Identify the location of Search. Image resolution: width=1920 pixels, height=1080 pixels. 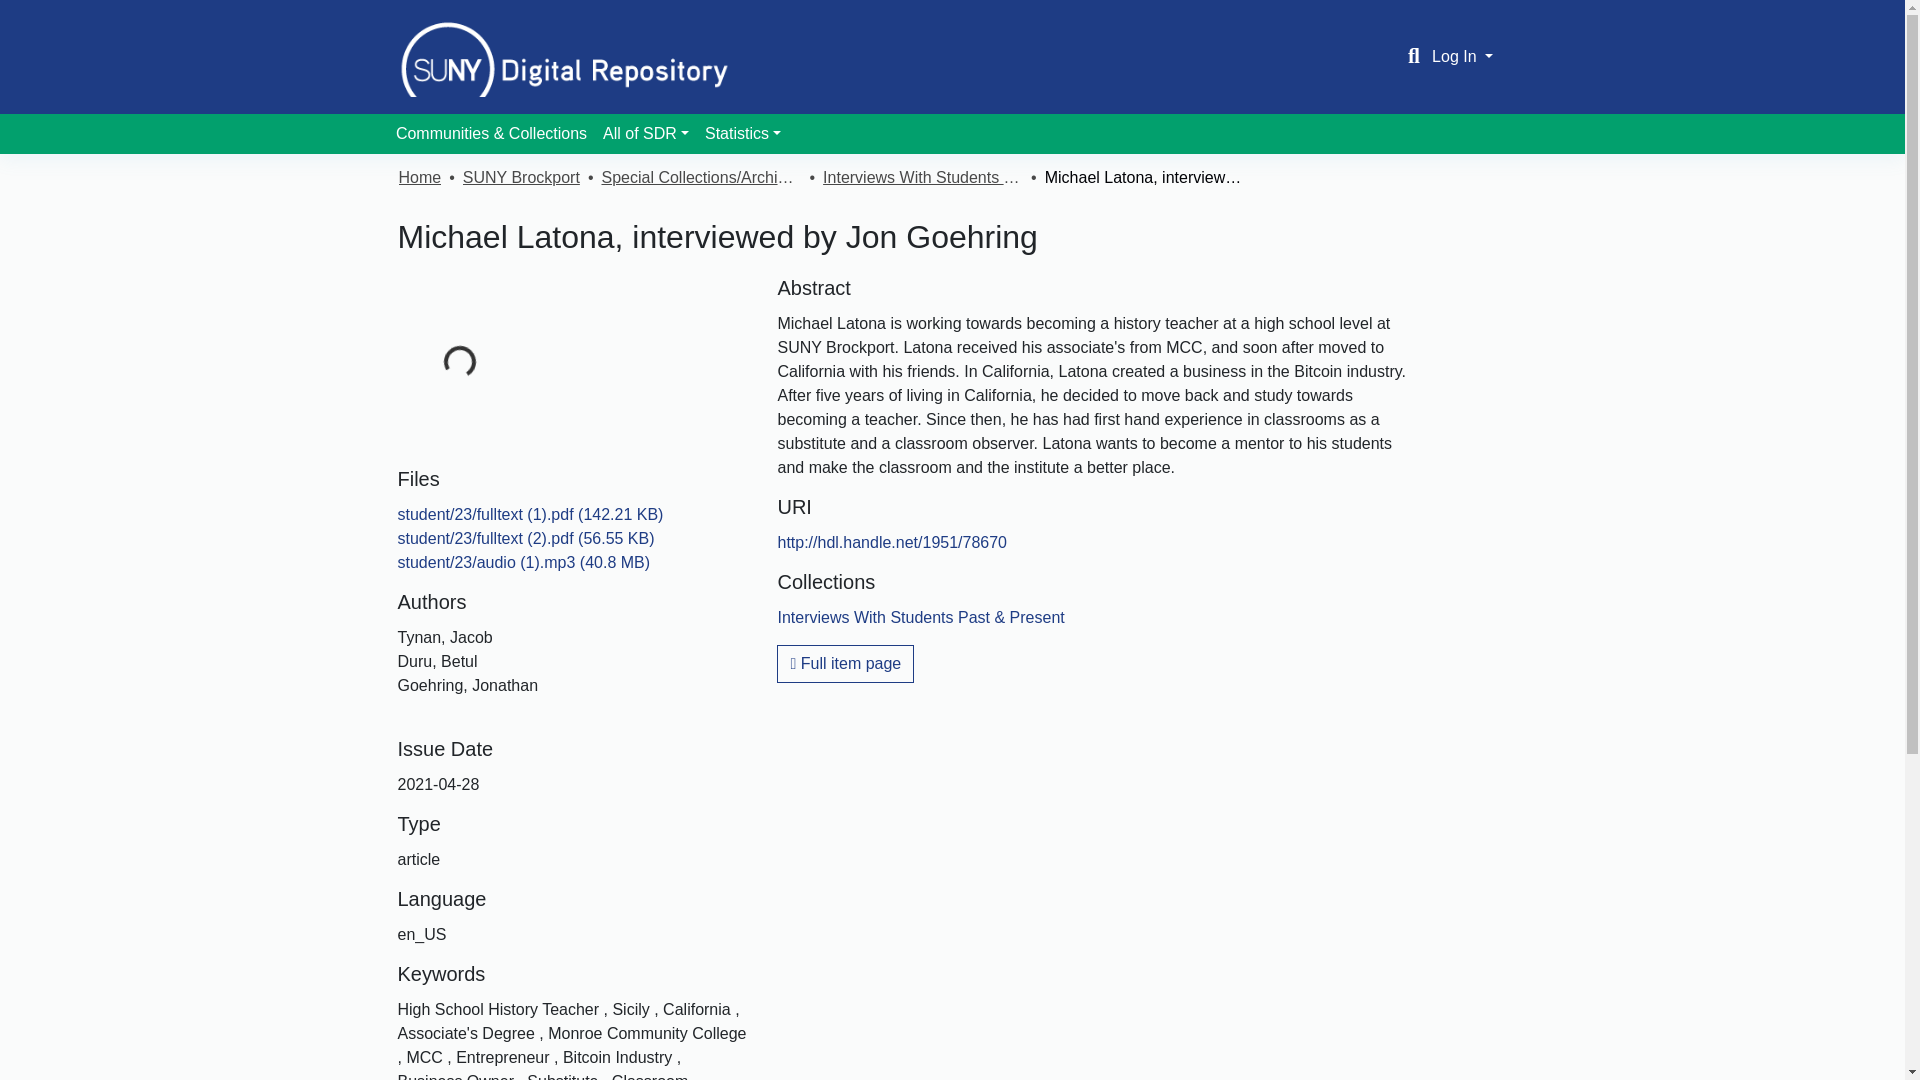
(1414, 57).